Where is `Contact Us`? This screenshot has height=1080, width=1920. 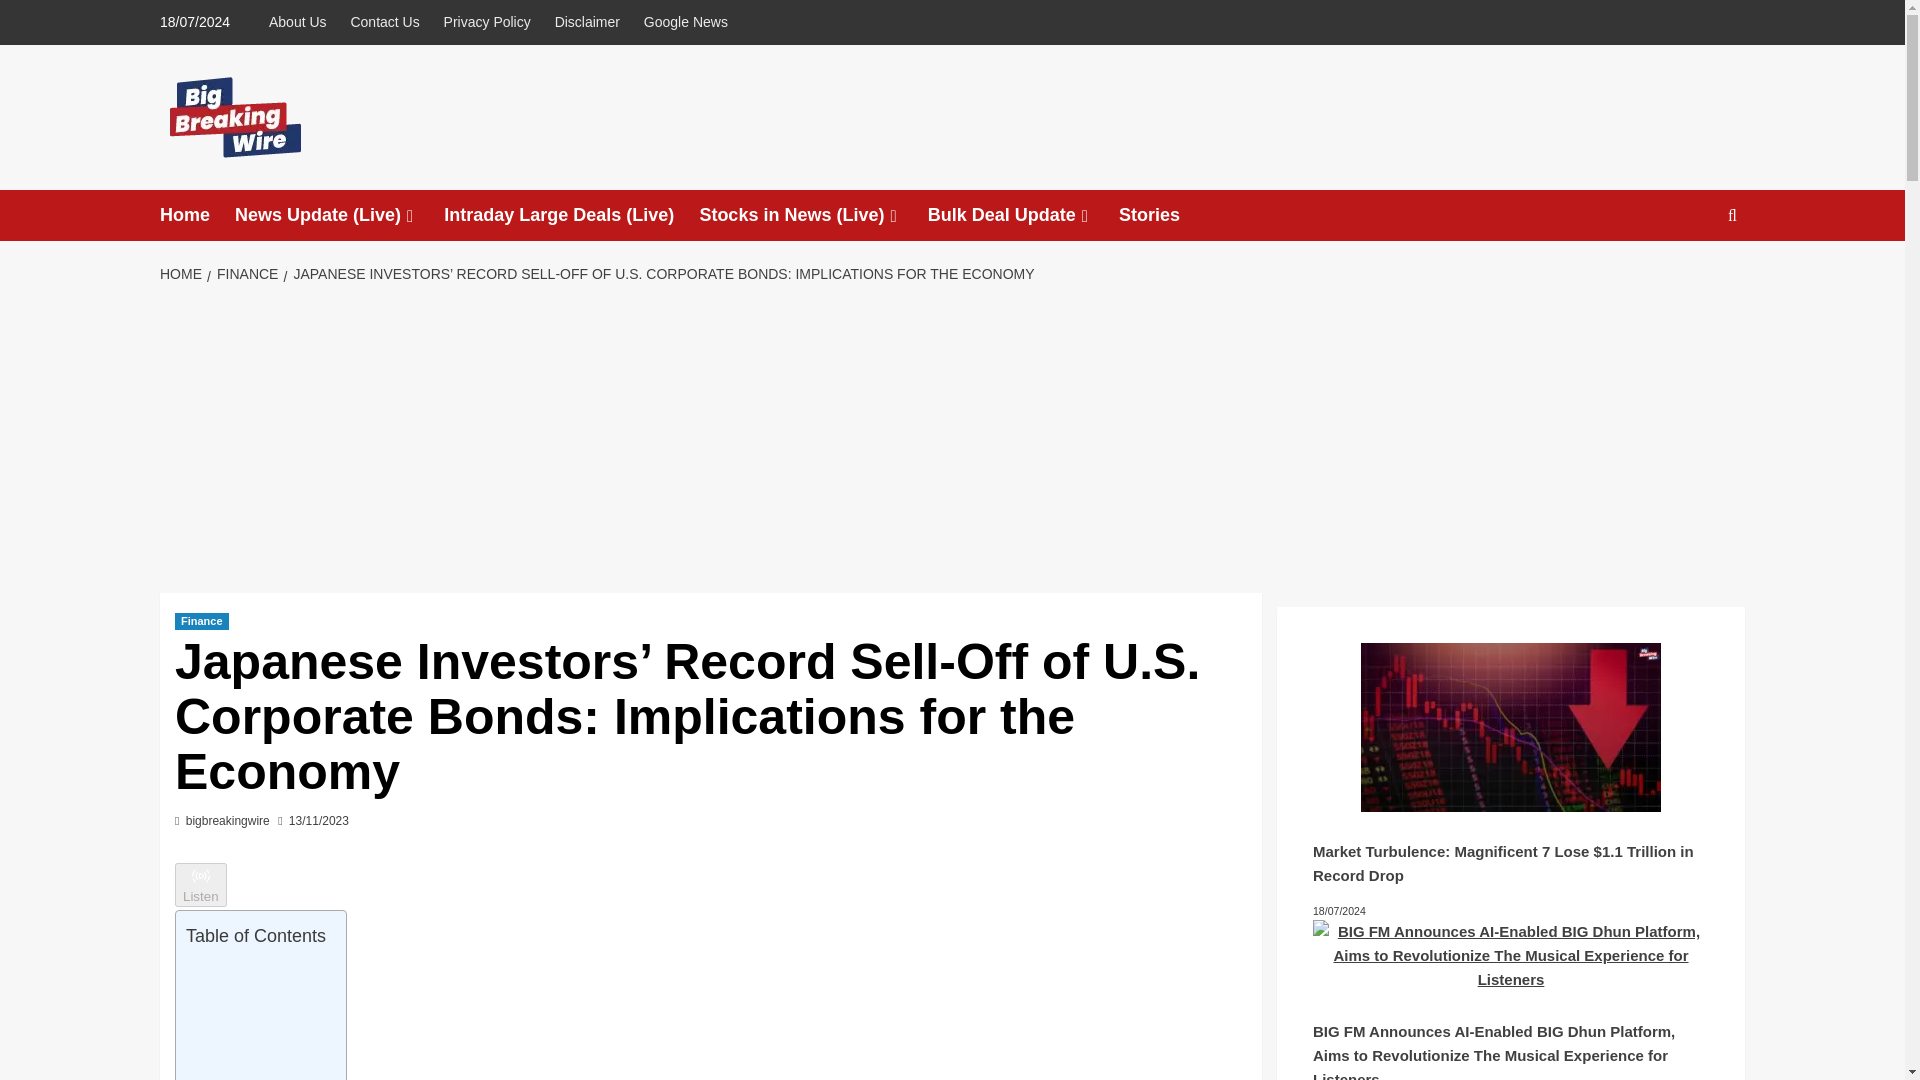 Contact Us is located at coordinates (384, 22).